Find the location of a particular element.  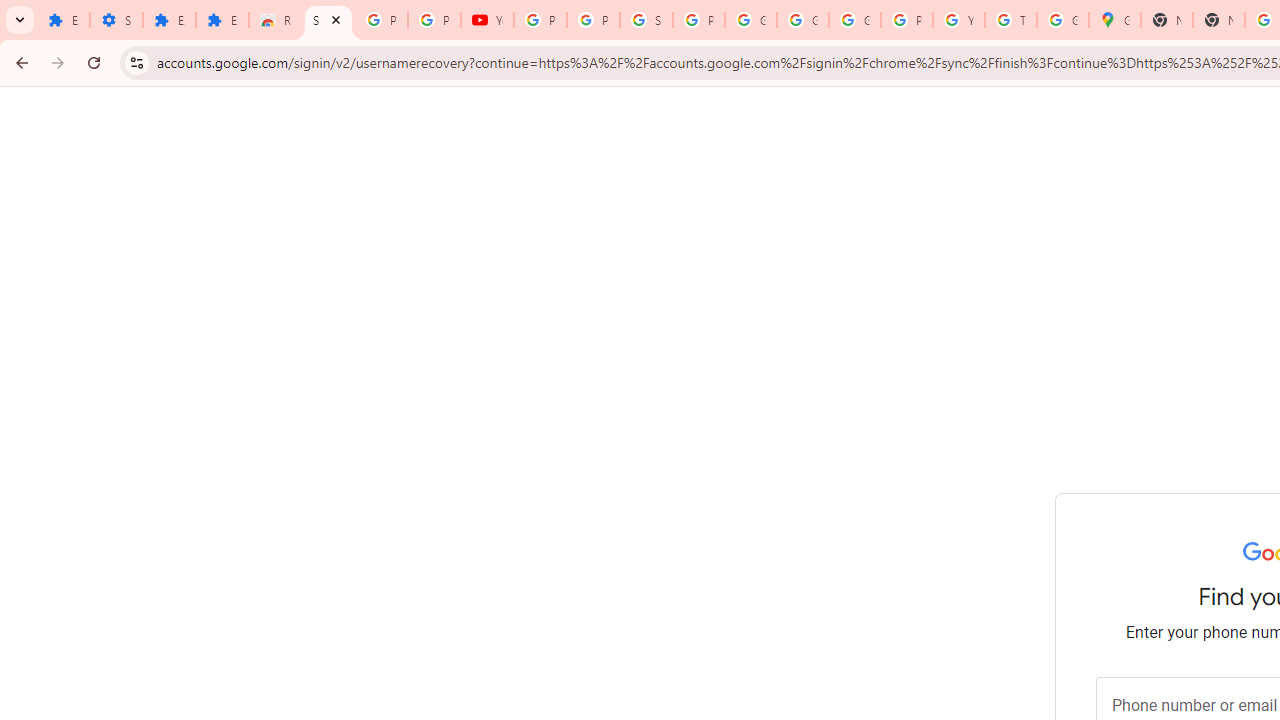

Extensions is located at coordinates (63, 20).